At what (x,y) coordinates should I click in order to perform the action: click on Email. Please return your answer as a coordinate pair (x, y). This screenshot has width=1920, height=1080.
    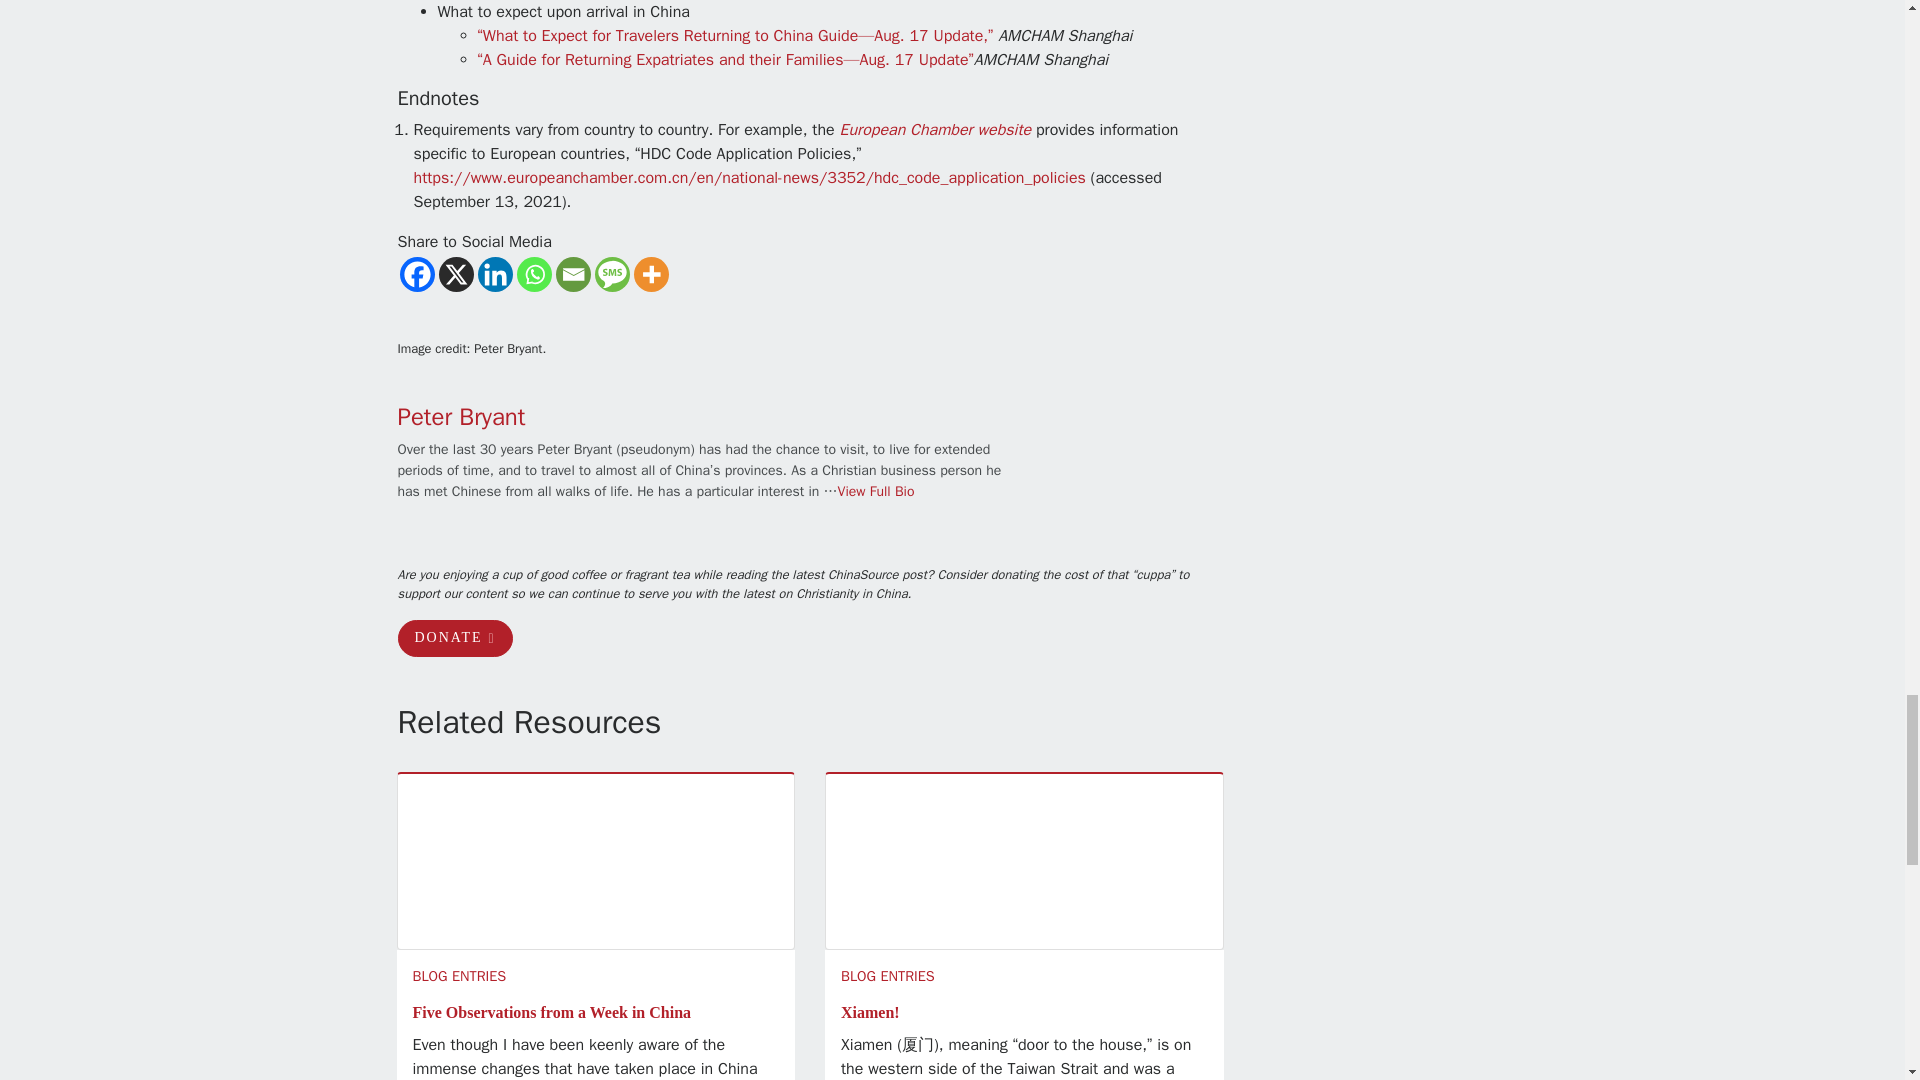
    Looking at the image, I should click on (574, 274).